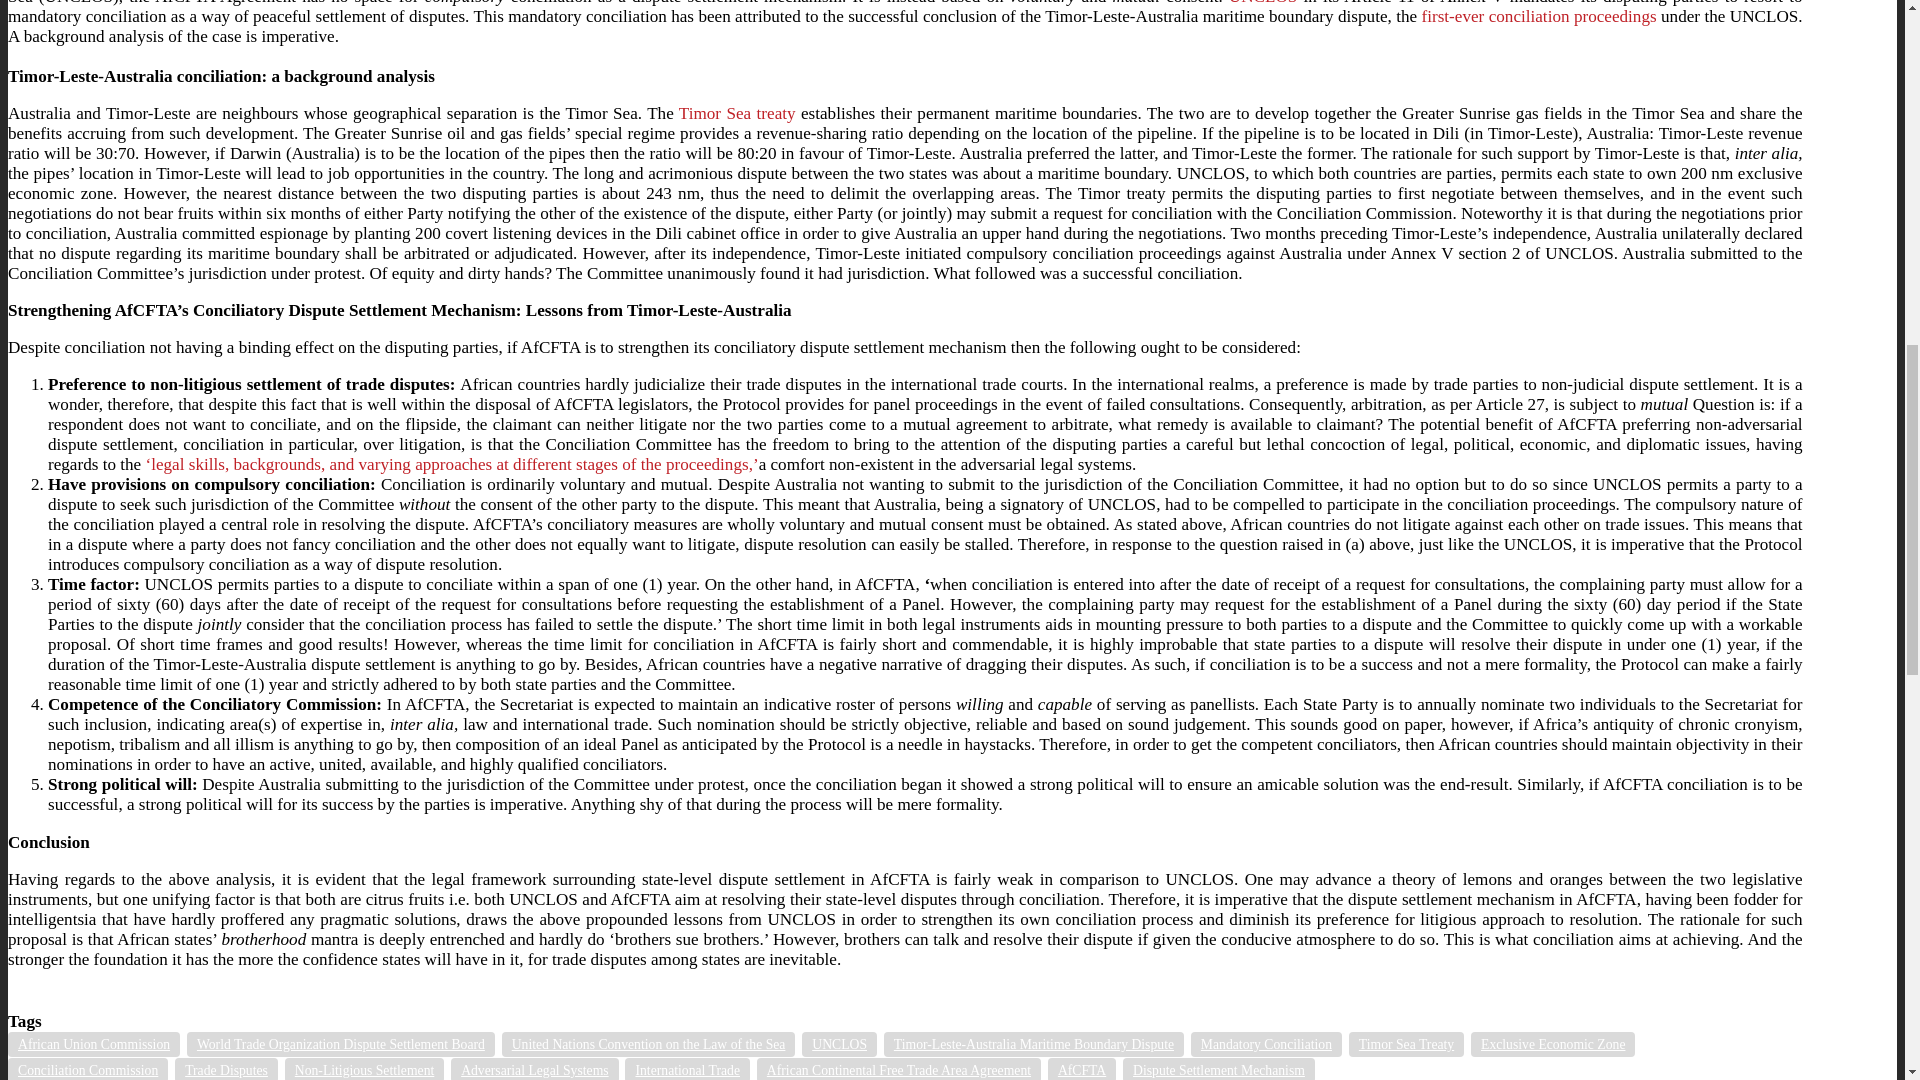  What do you see at coordinates (1262, 3) in the screenshot?
I see `UNCLOS` at bounding box center [1262, 3].